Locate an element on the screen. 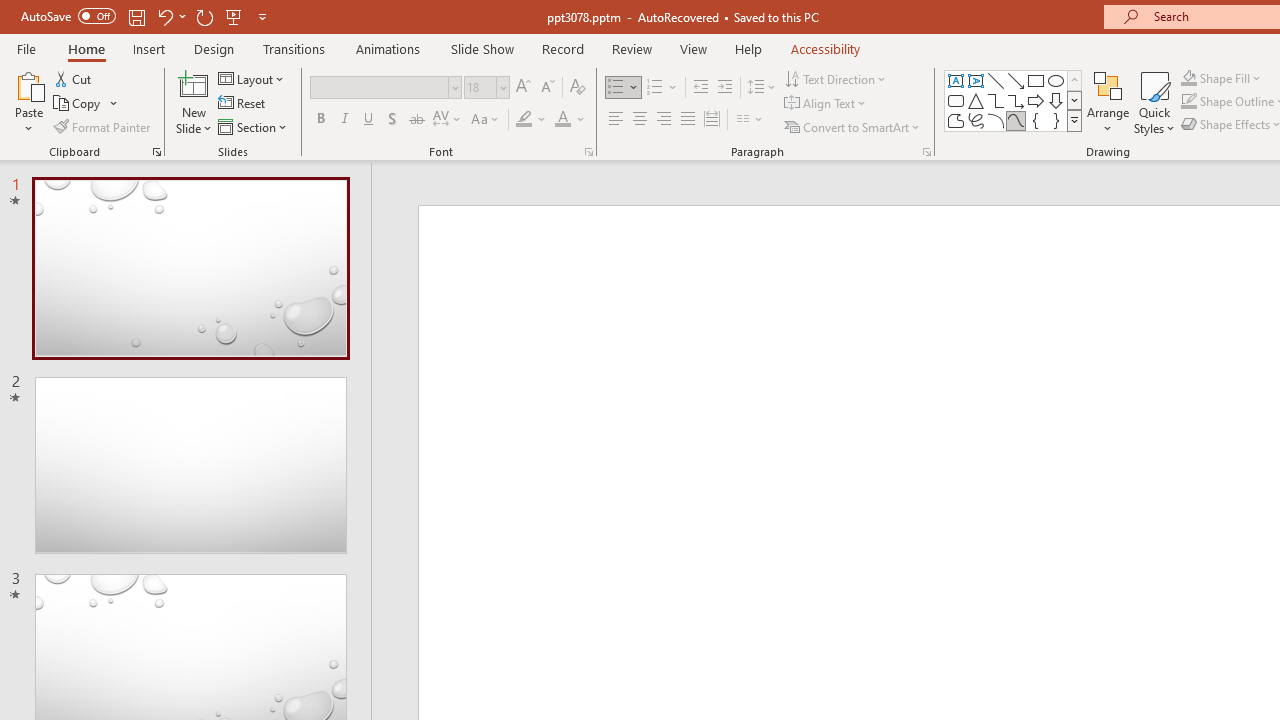 This screenshot has height=720, width=1280. Undo Number Default is located at coordinates (280, 32).